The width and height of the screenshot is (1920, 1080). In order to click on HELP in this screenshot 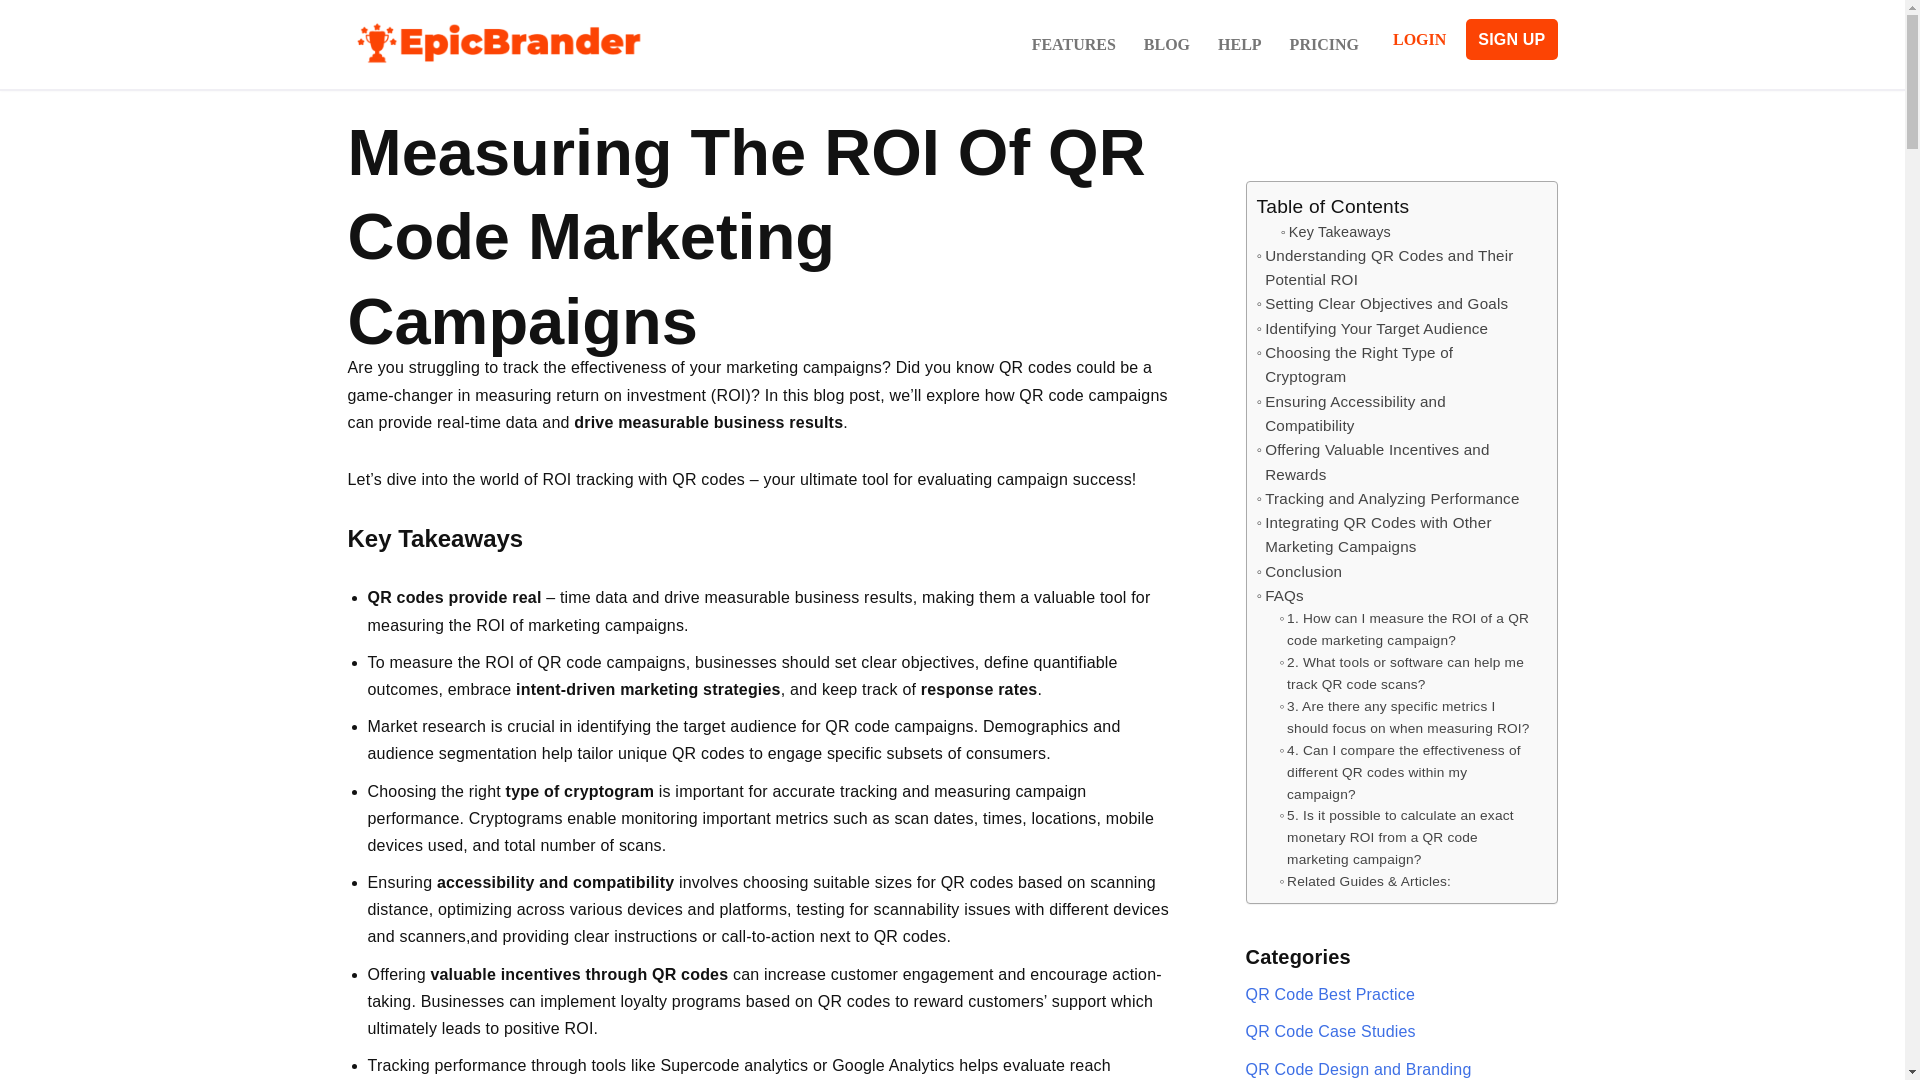, I will do `click(1239, 44)`.